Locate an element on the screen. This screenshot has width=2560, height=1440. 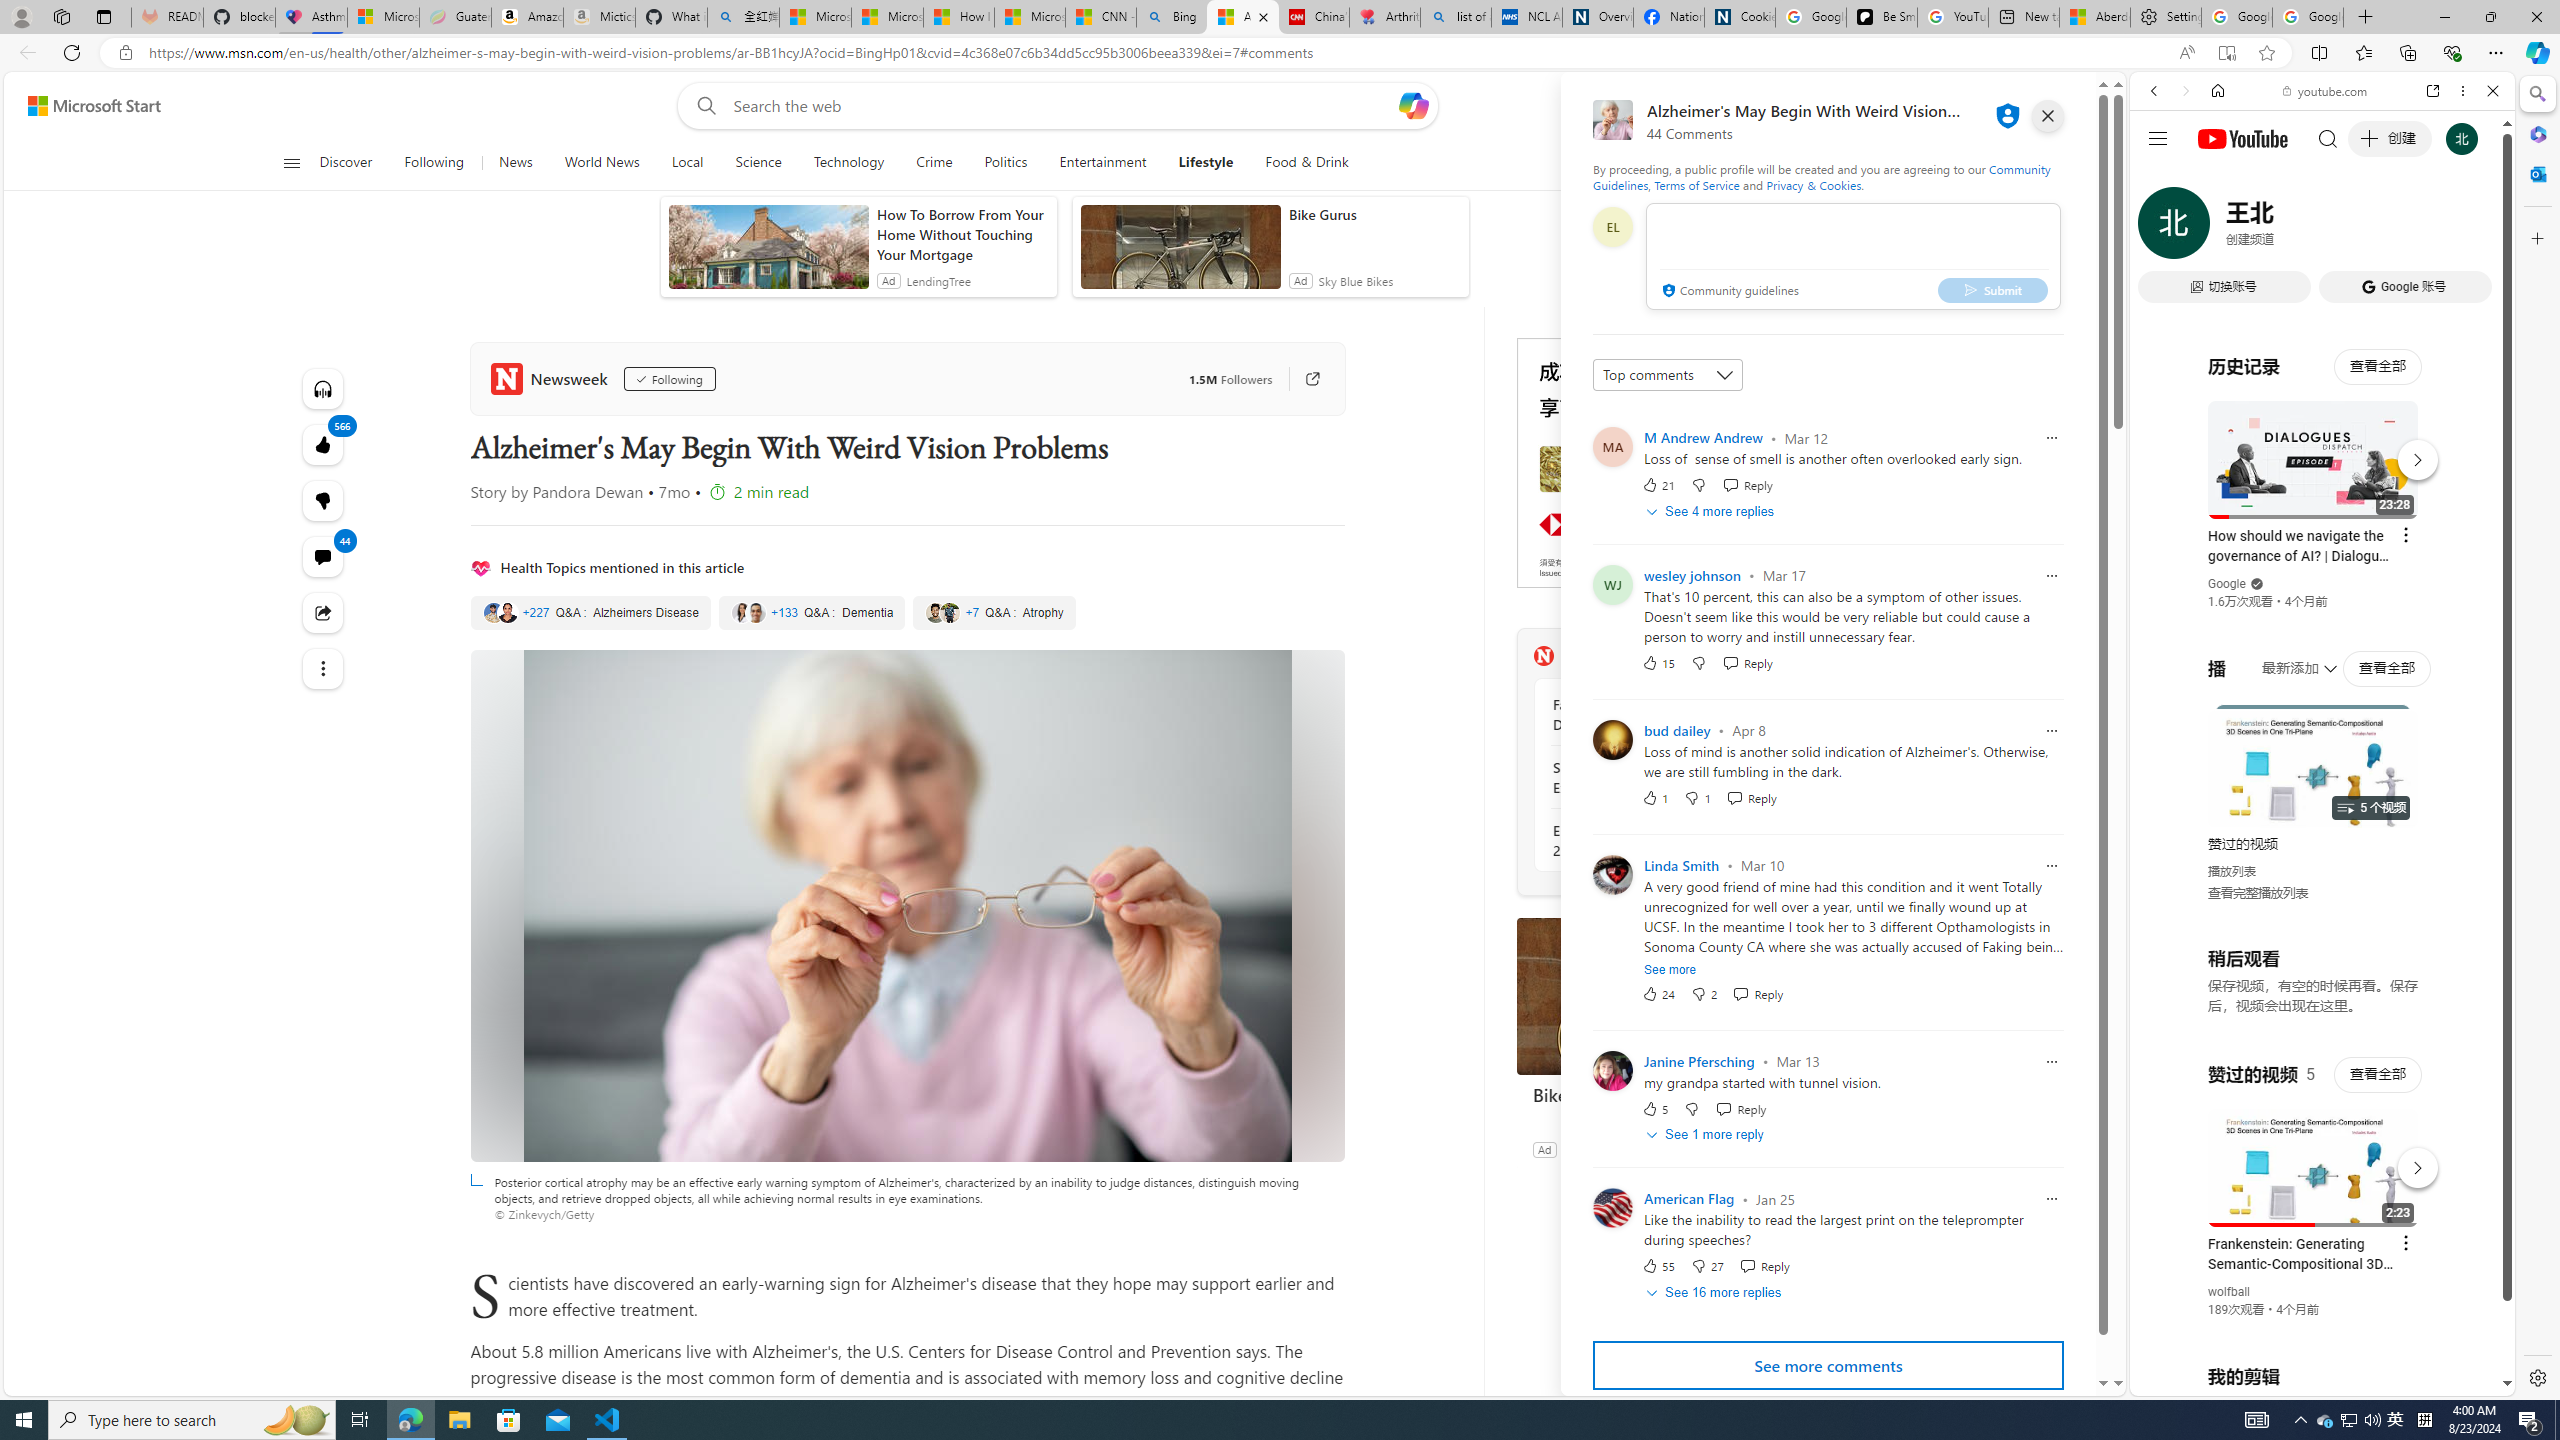
M Andrew Andrew is located at coordinates (1703, 437).